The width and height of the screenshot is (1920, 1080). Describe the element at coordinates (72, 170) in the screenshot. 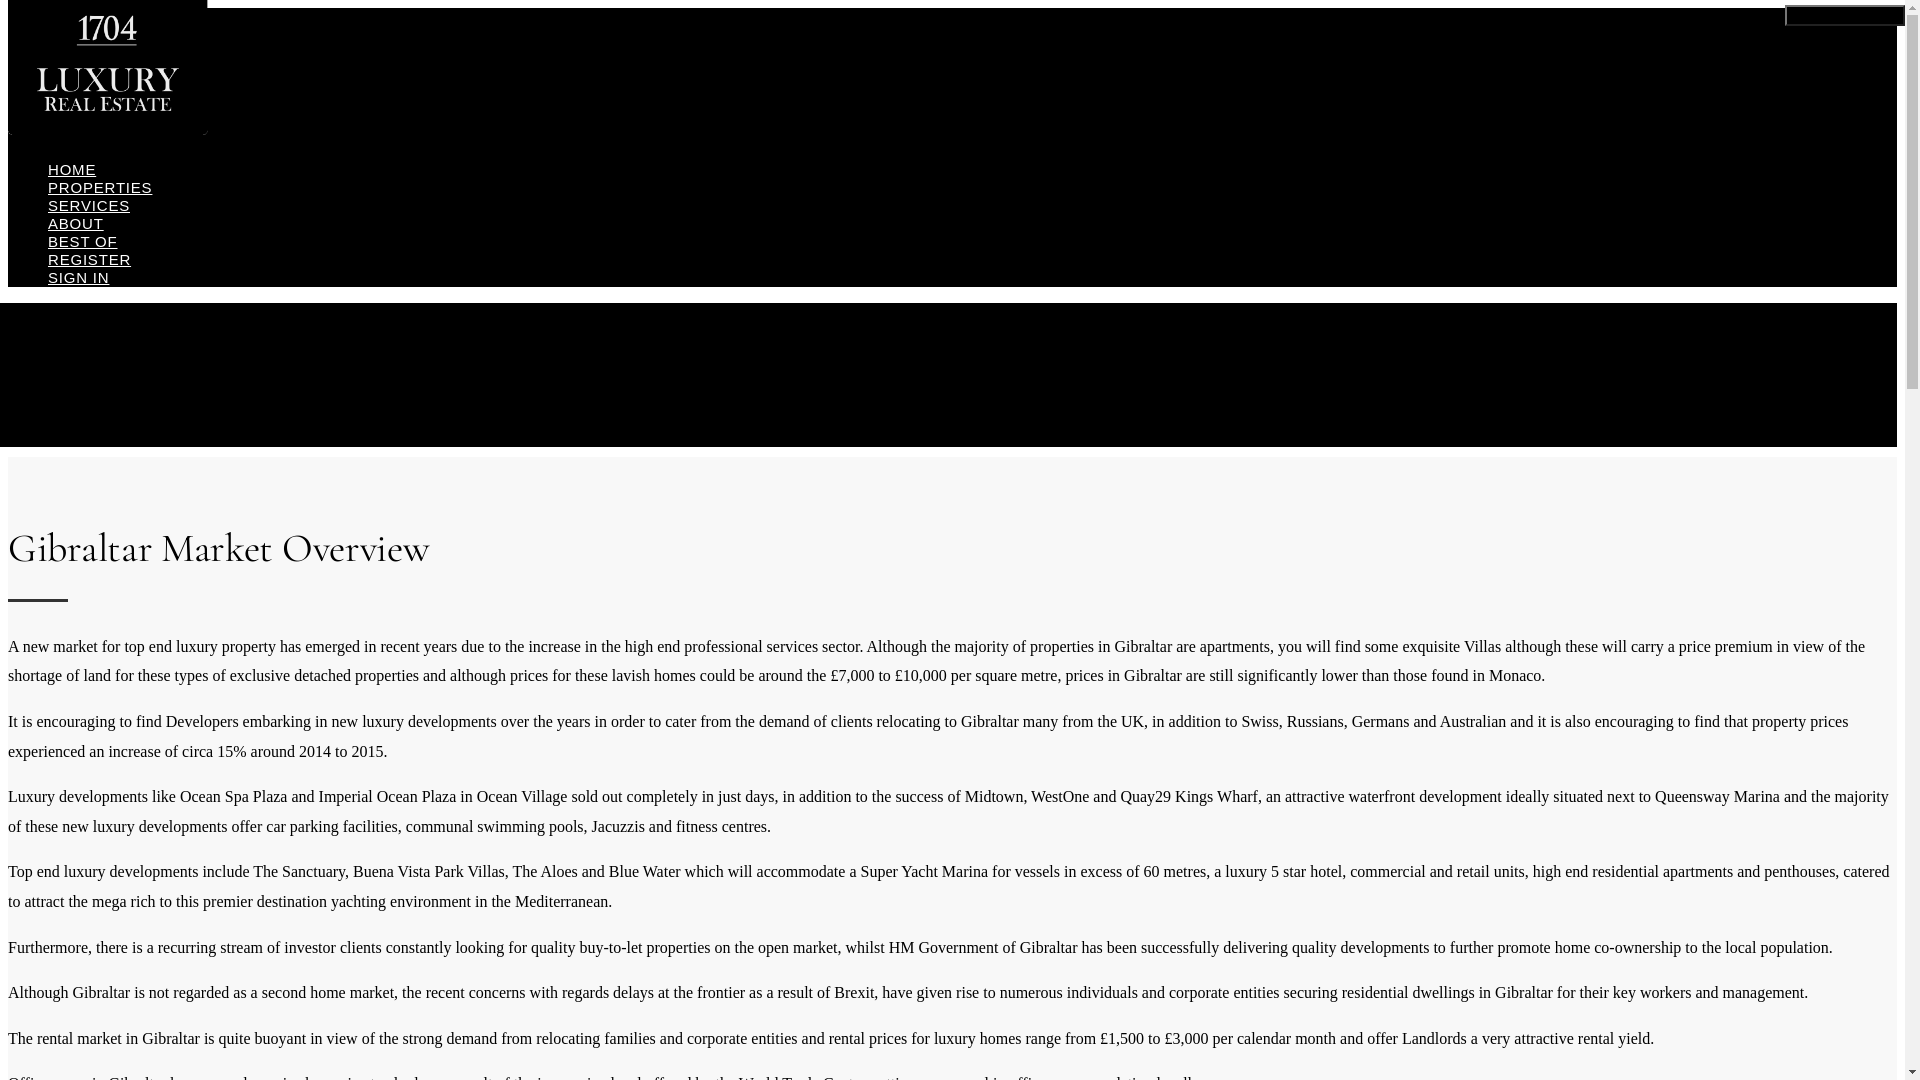

I see `HOME` at that location.